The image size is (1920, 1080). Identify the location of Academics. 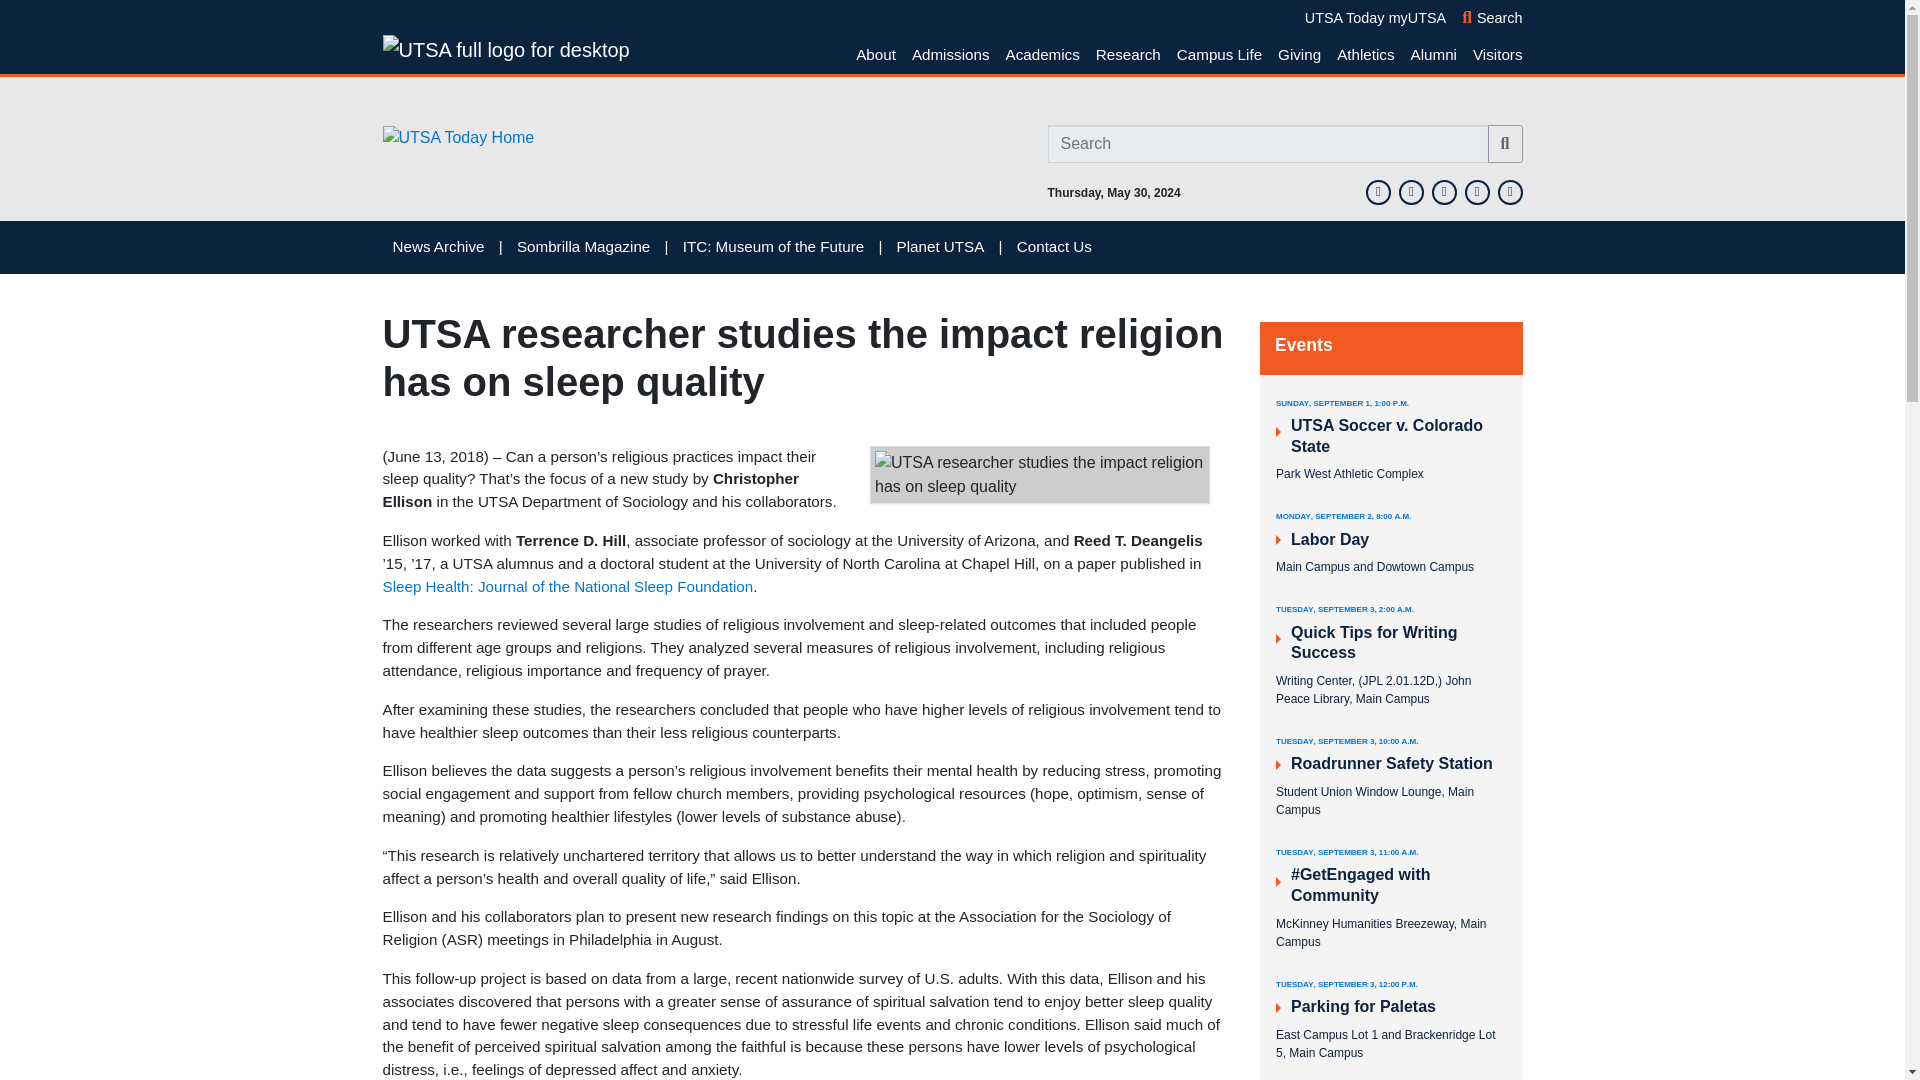
(1043, 54).